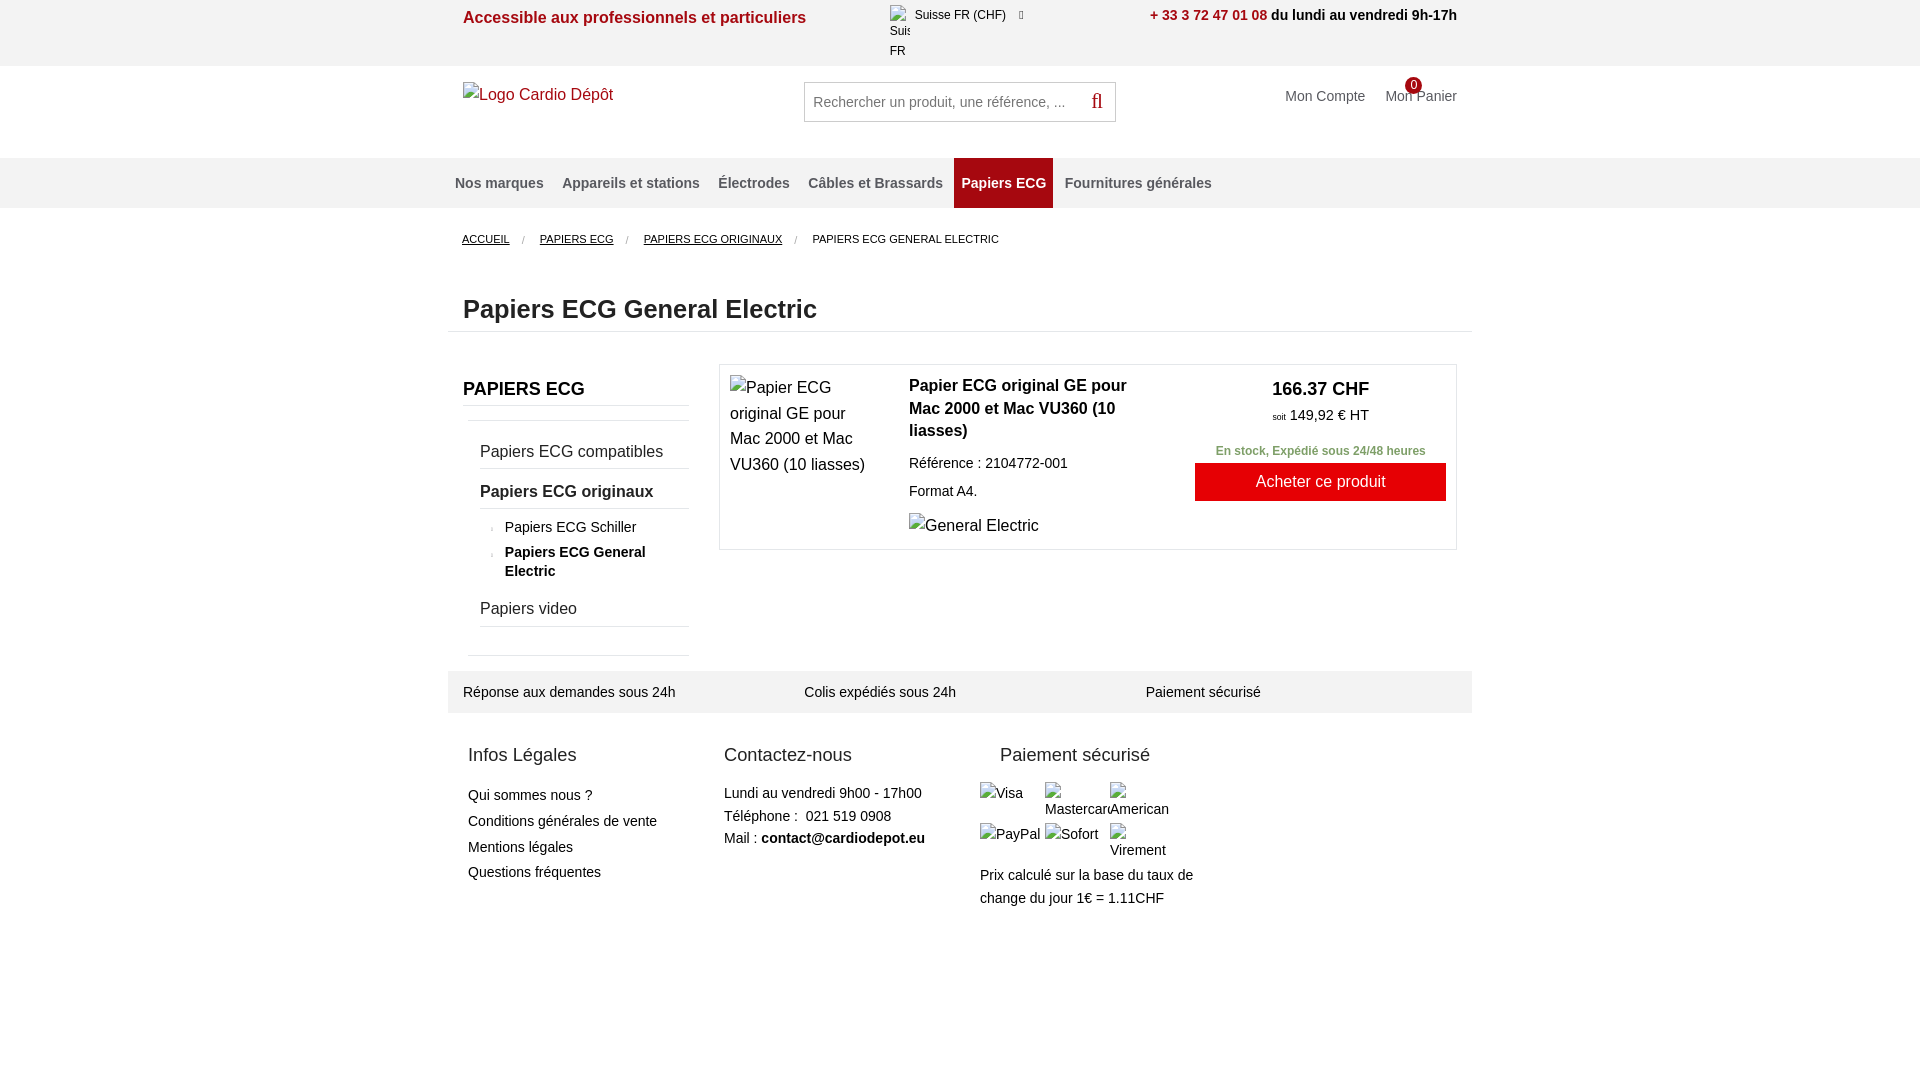 This screenshot has height=1080, width=1920. What do you see at coordinates (594, 562) in the screenshot?
I see `Papiers ECG General Electric` at bounding box center [594, 562].